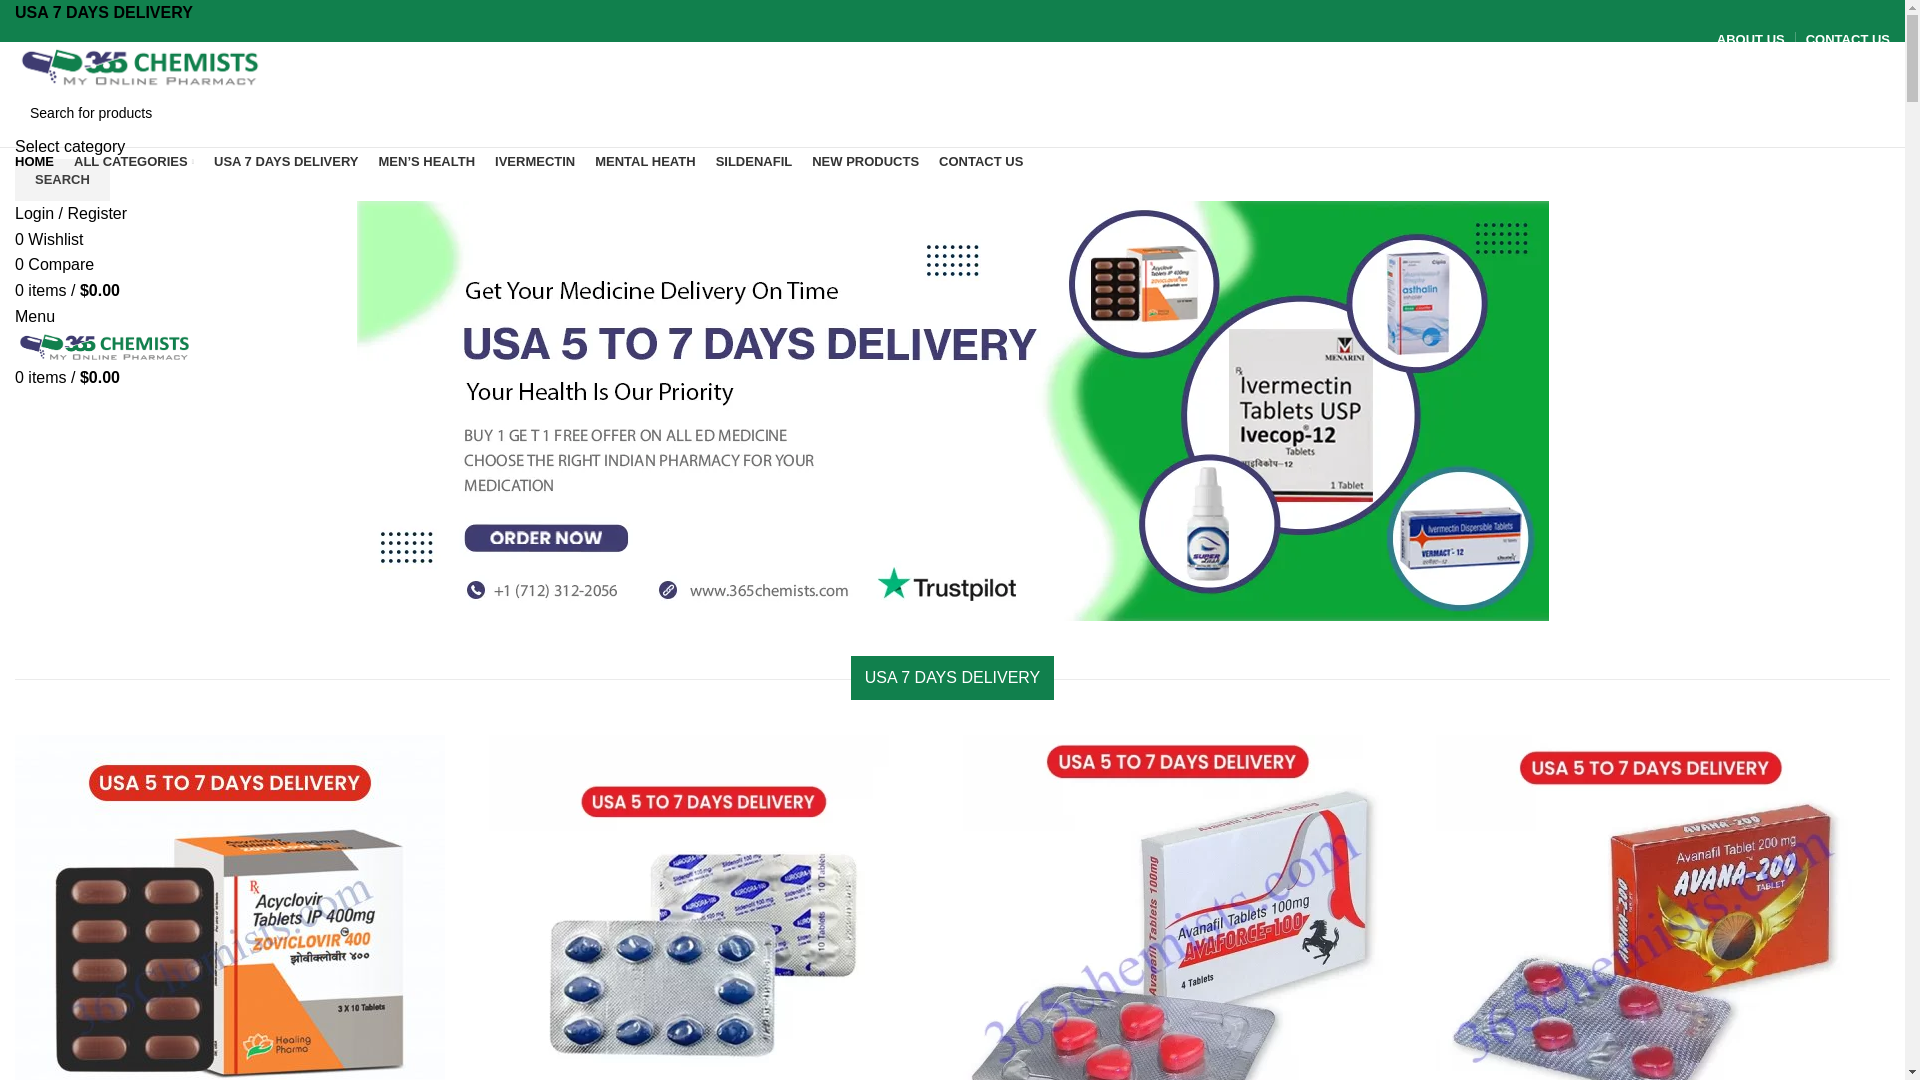 The image size is (1920, 1080). What do you see at coordinates (1751, 40) in the screenshot?
I see `ABOUT US` at bounding box center [1751, 40].